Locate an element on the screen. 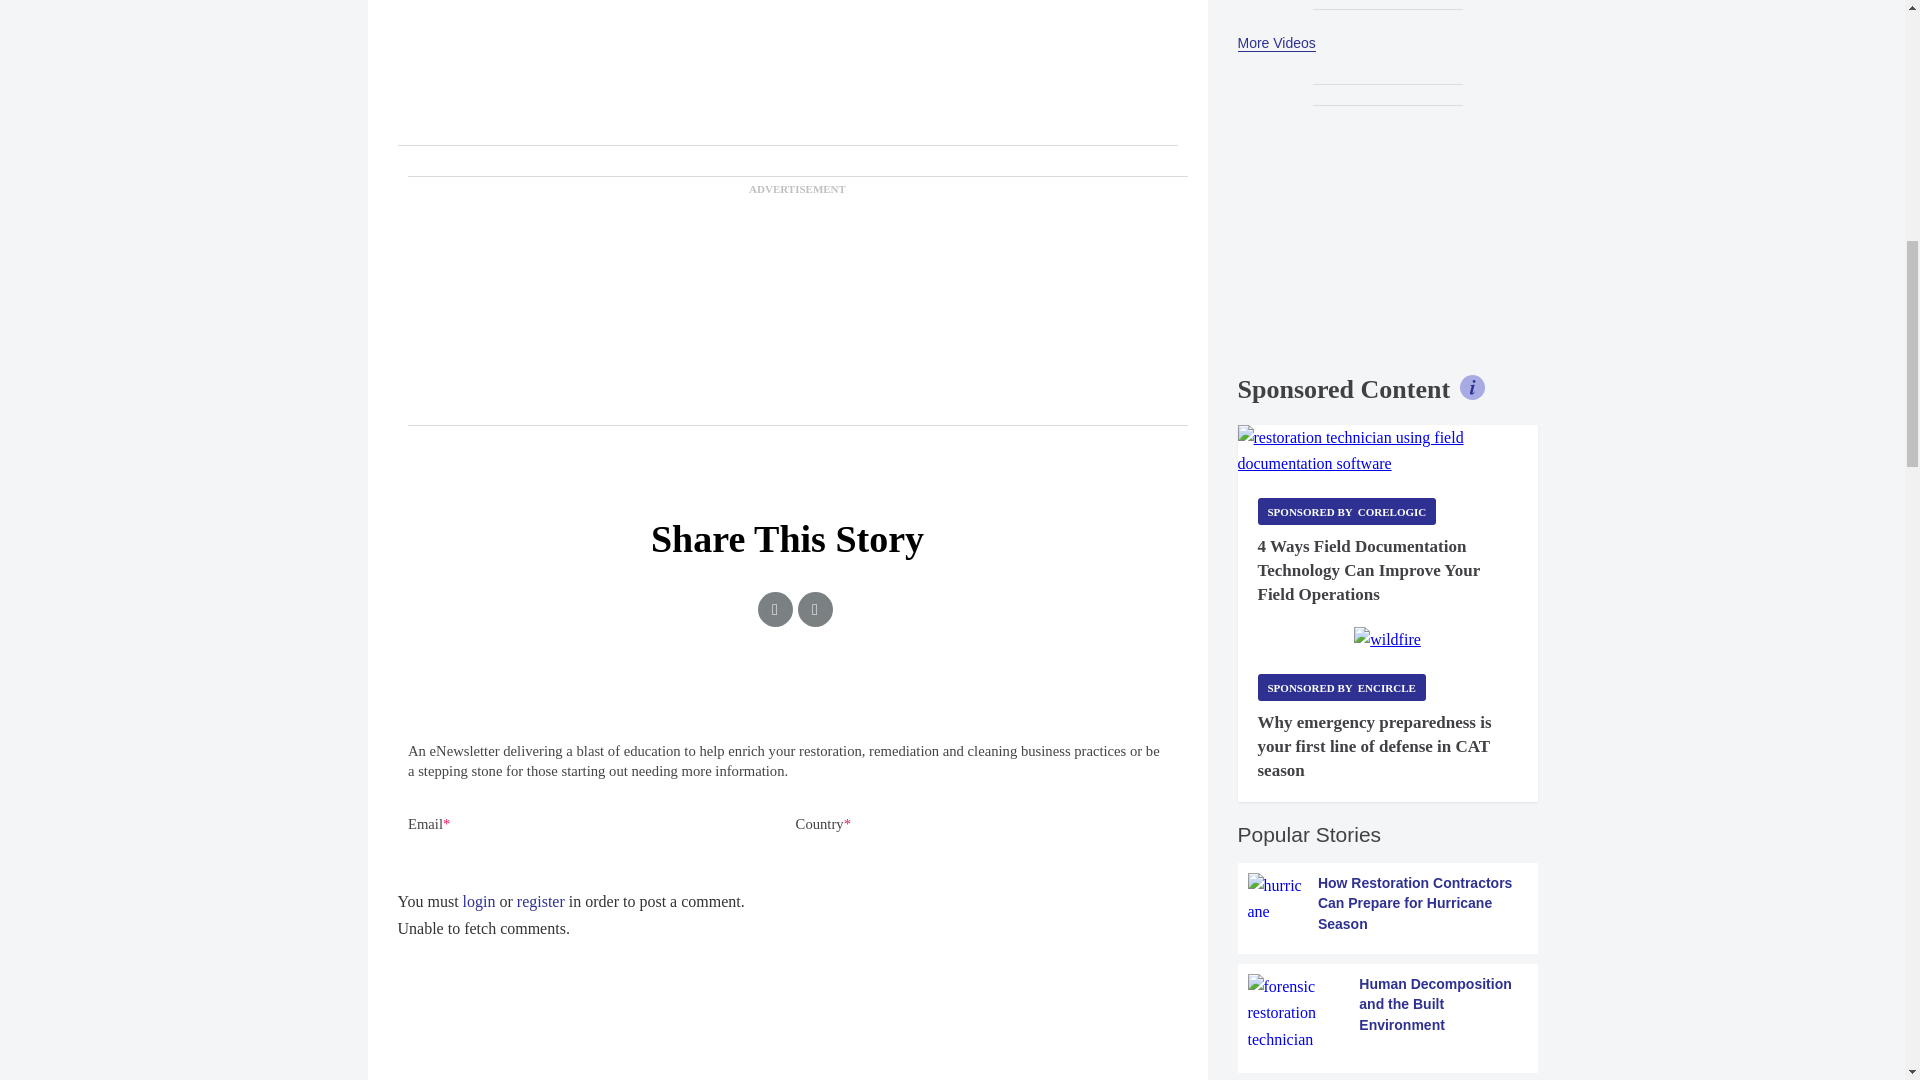 The width and height of the screenshot is (1920, 1080). restoration technician using field documentation software is located at coordinates (1388, 452).